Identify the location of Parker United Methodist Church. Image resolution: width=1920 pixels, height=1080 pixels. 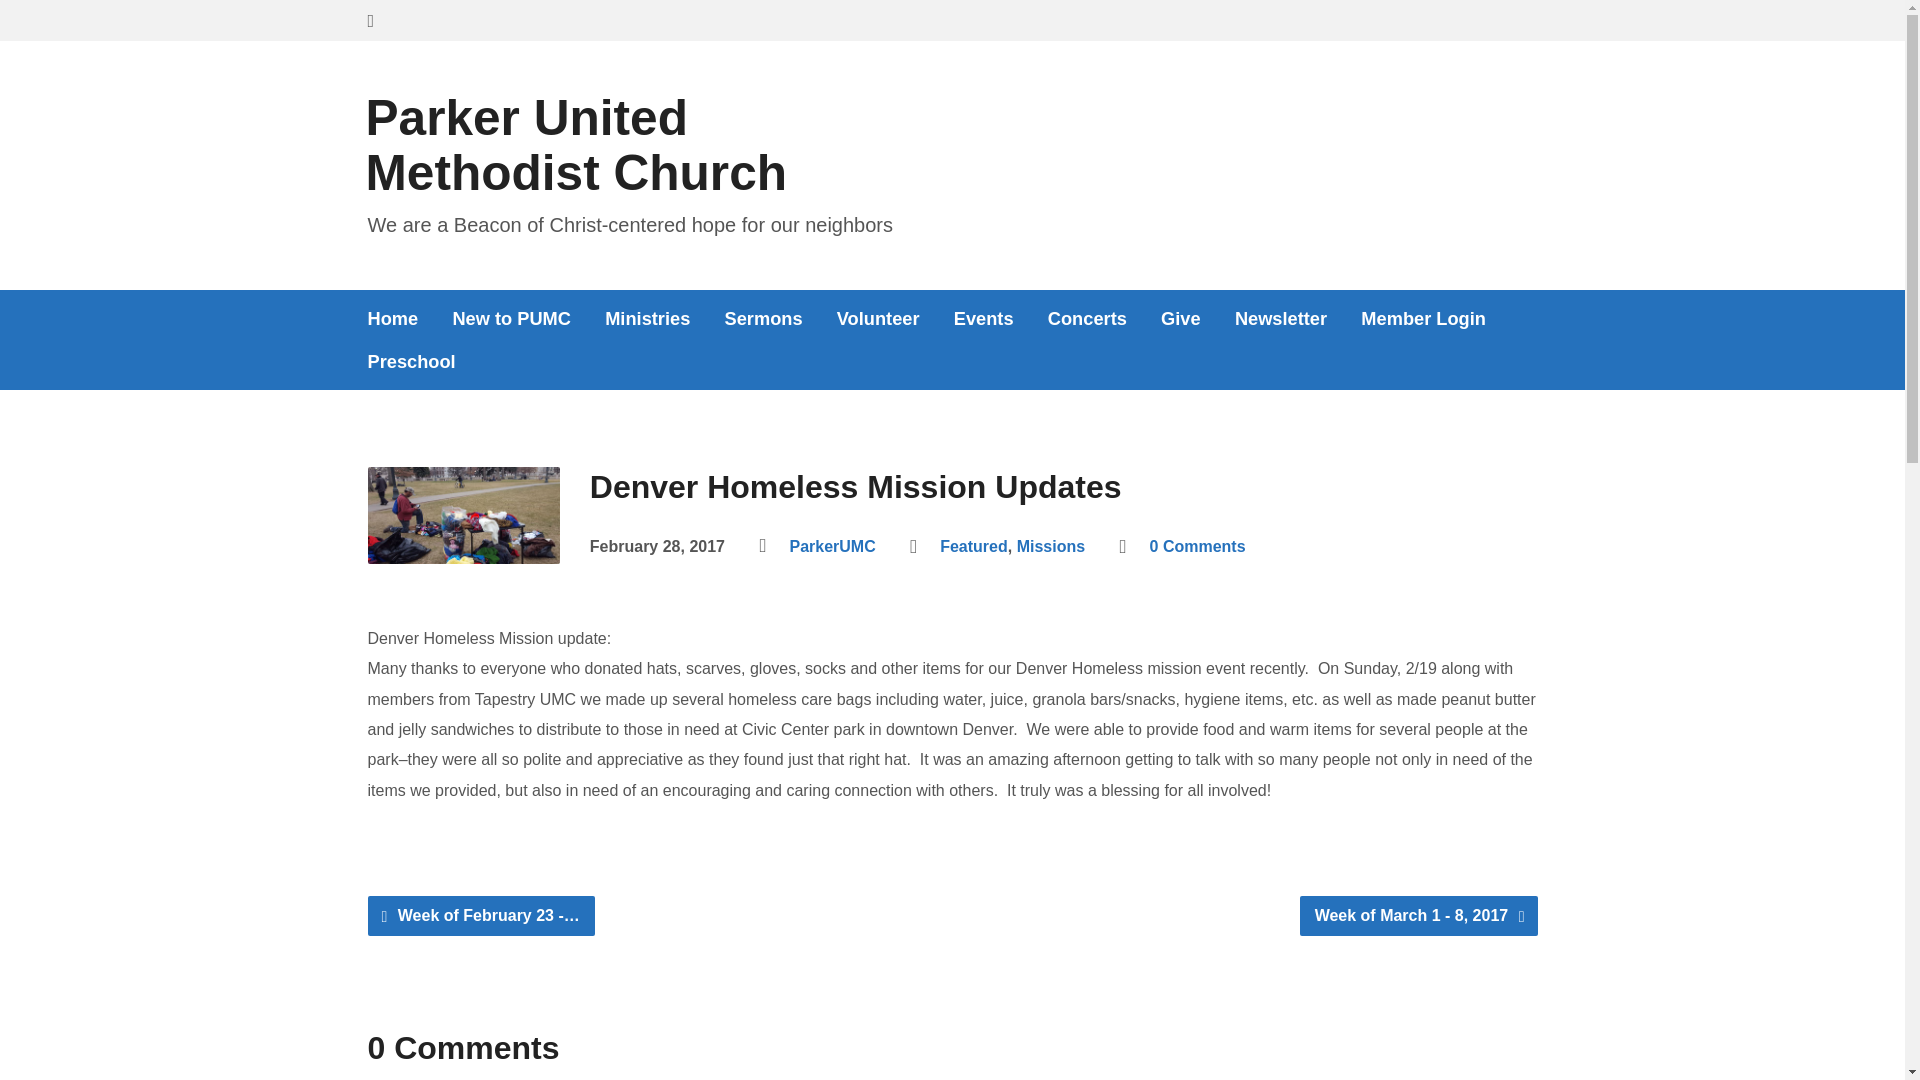
(576, 144).